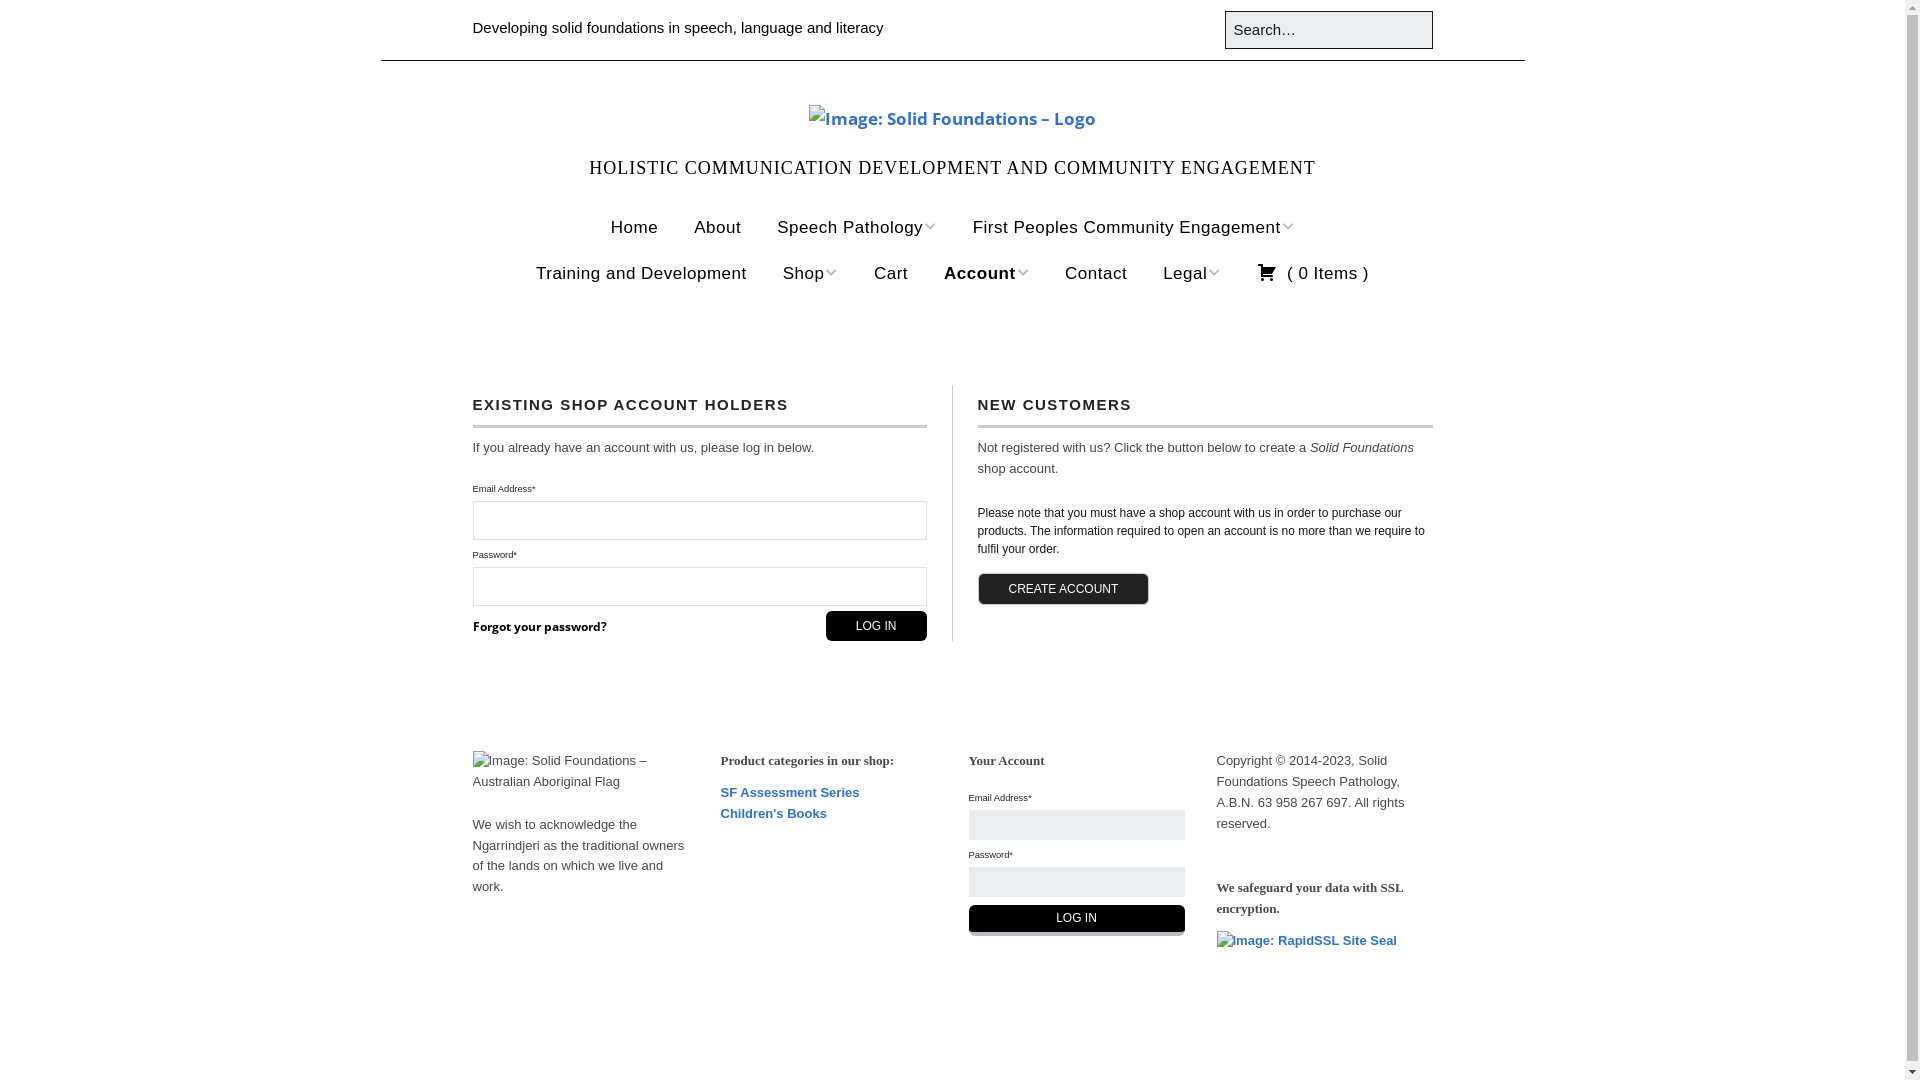  Describe the element at coordinates (1328, 30) in the screenshot. I see `Press Enter to submit your search` at that location.